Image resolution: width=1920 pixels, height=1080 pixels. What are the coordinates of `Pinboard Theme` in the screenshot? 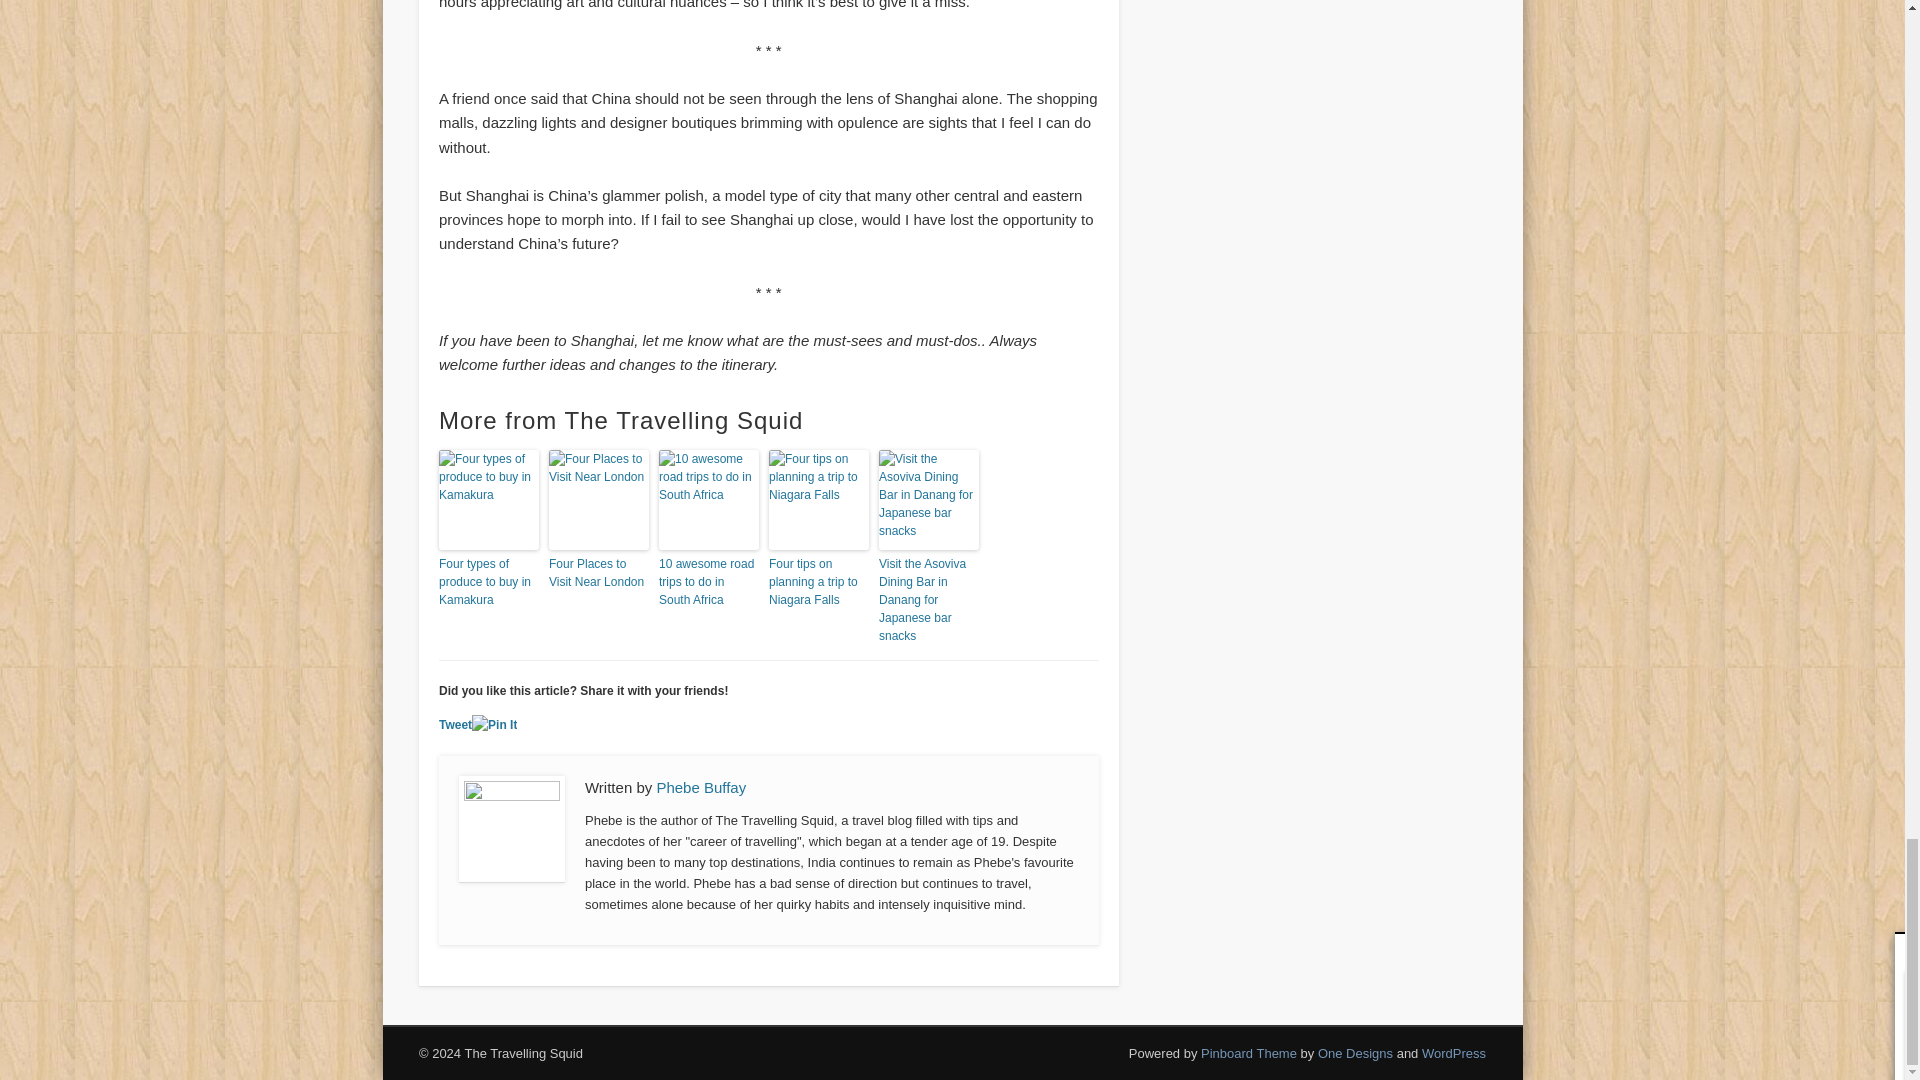 It's located at (1249, 1053).